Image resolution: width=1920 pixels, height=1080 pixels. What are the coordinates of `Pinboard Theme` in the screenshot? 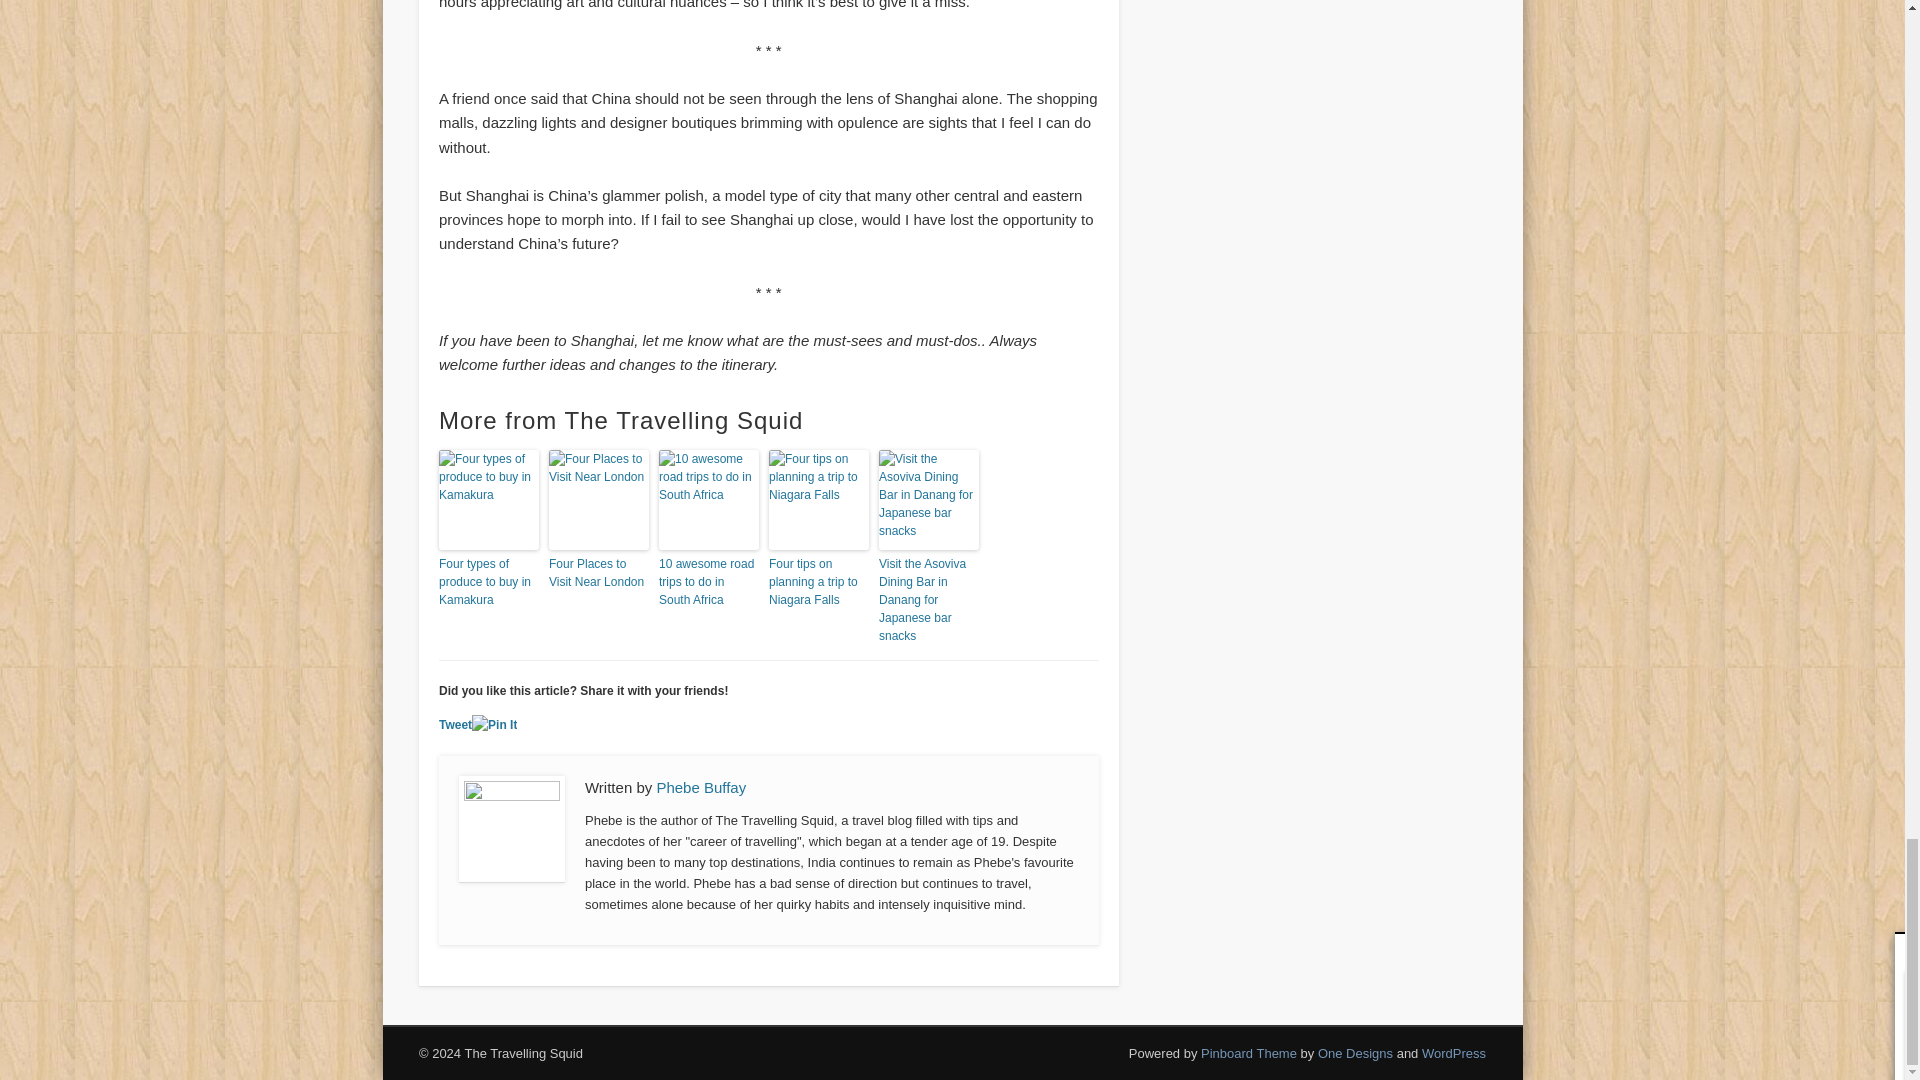 It's located at (1249, 1053).